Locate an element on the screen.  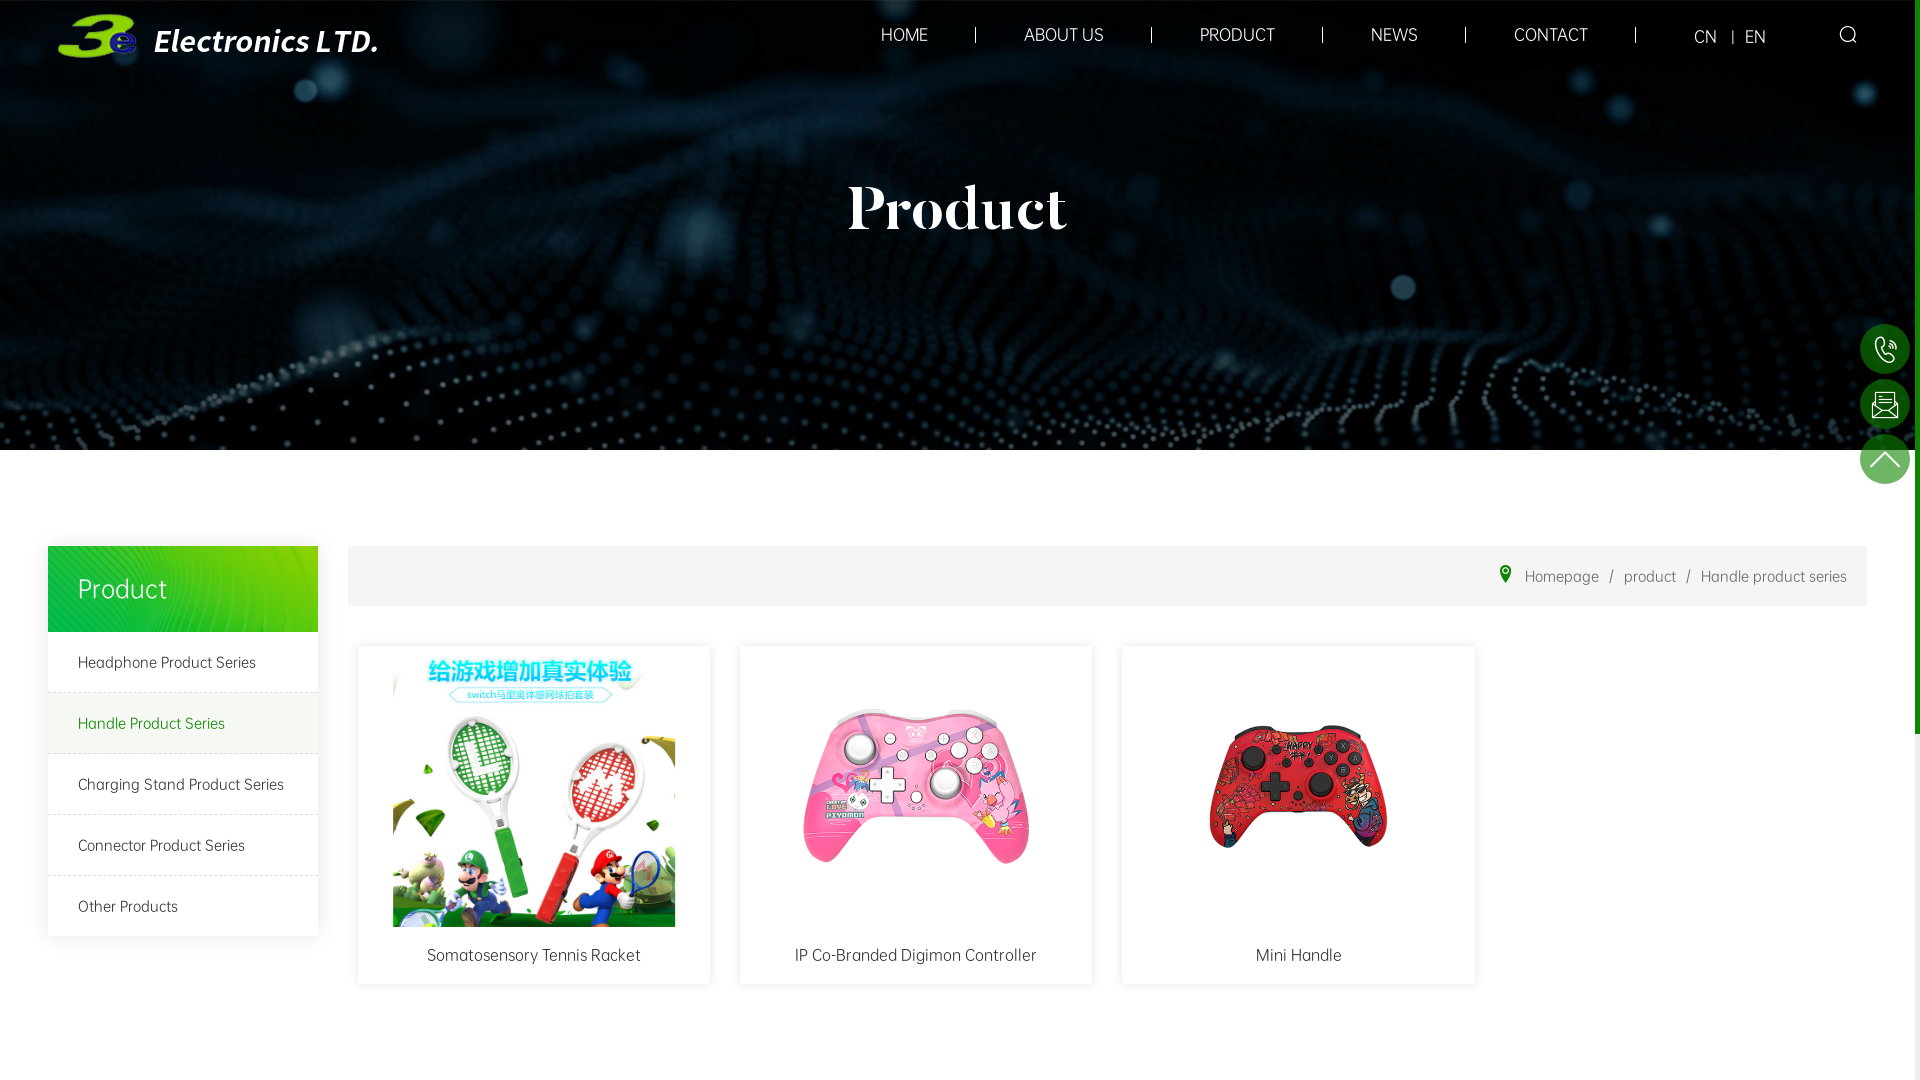
Handle Product Series is located at coordinates (183, 724).